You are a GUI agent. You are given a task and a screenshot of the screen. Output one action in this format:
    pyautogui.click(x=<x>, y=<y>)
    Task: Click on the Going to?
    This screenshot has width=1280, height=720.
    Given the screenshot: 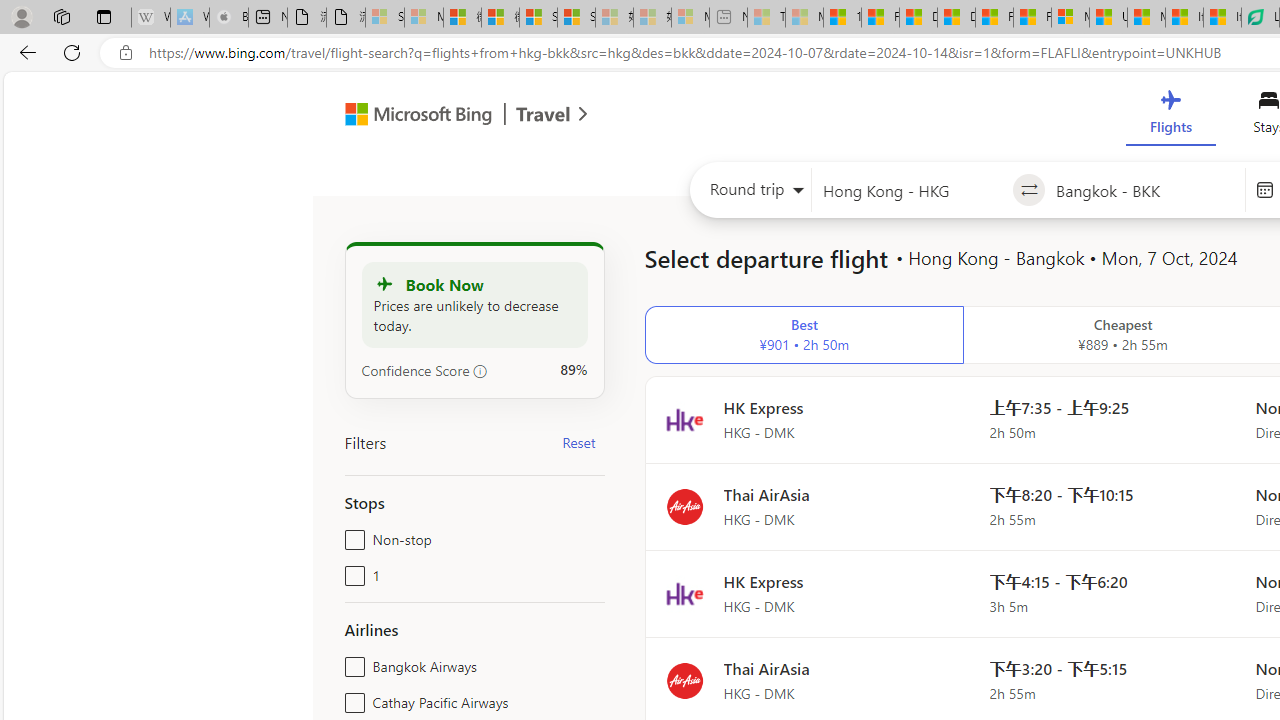 What is the action you would take?
    pyautogui.click(x=1145, y=190)
    